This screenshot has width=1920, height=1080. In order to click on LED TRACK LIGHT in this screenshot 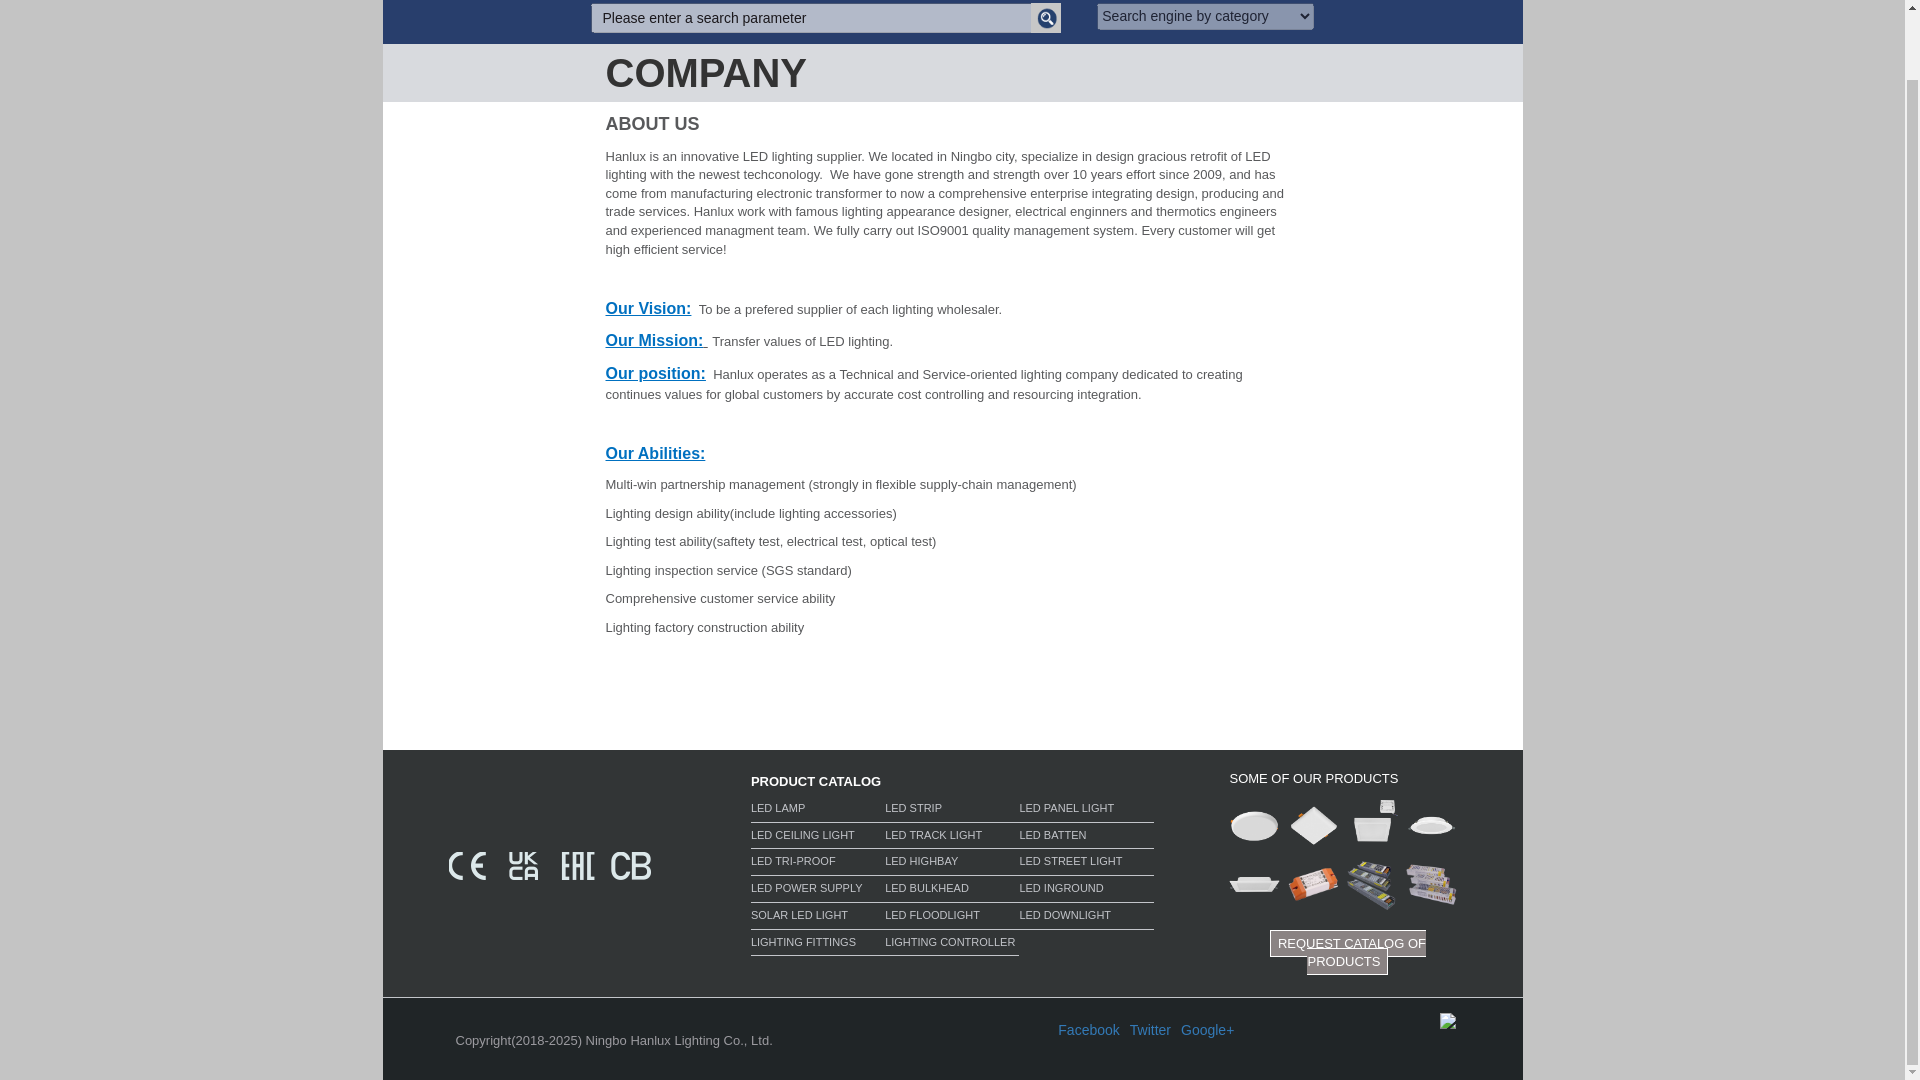, I will do `click(952, 838)`.